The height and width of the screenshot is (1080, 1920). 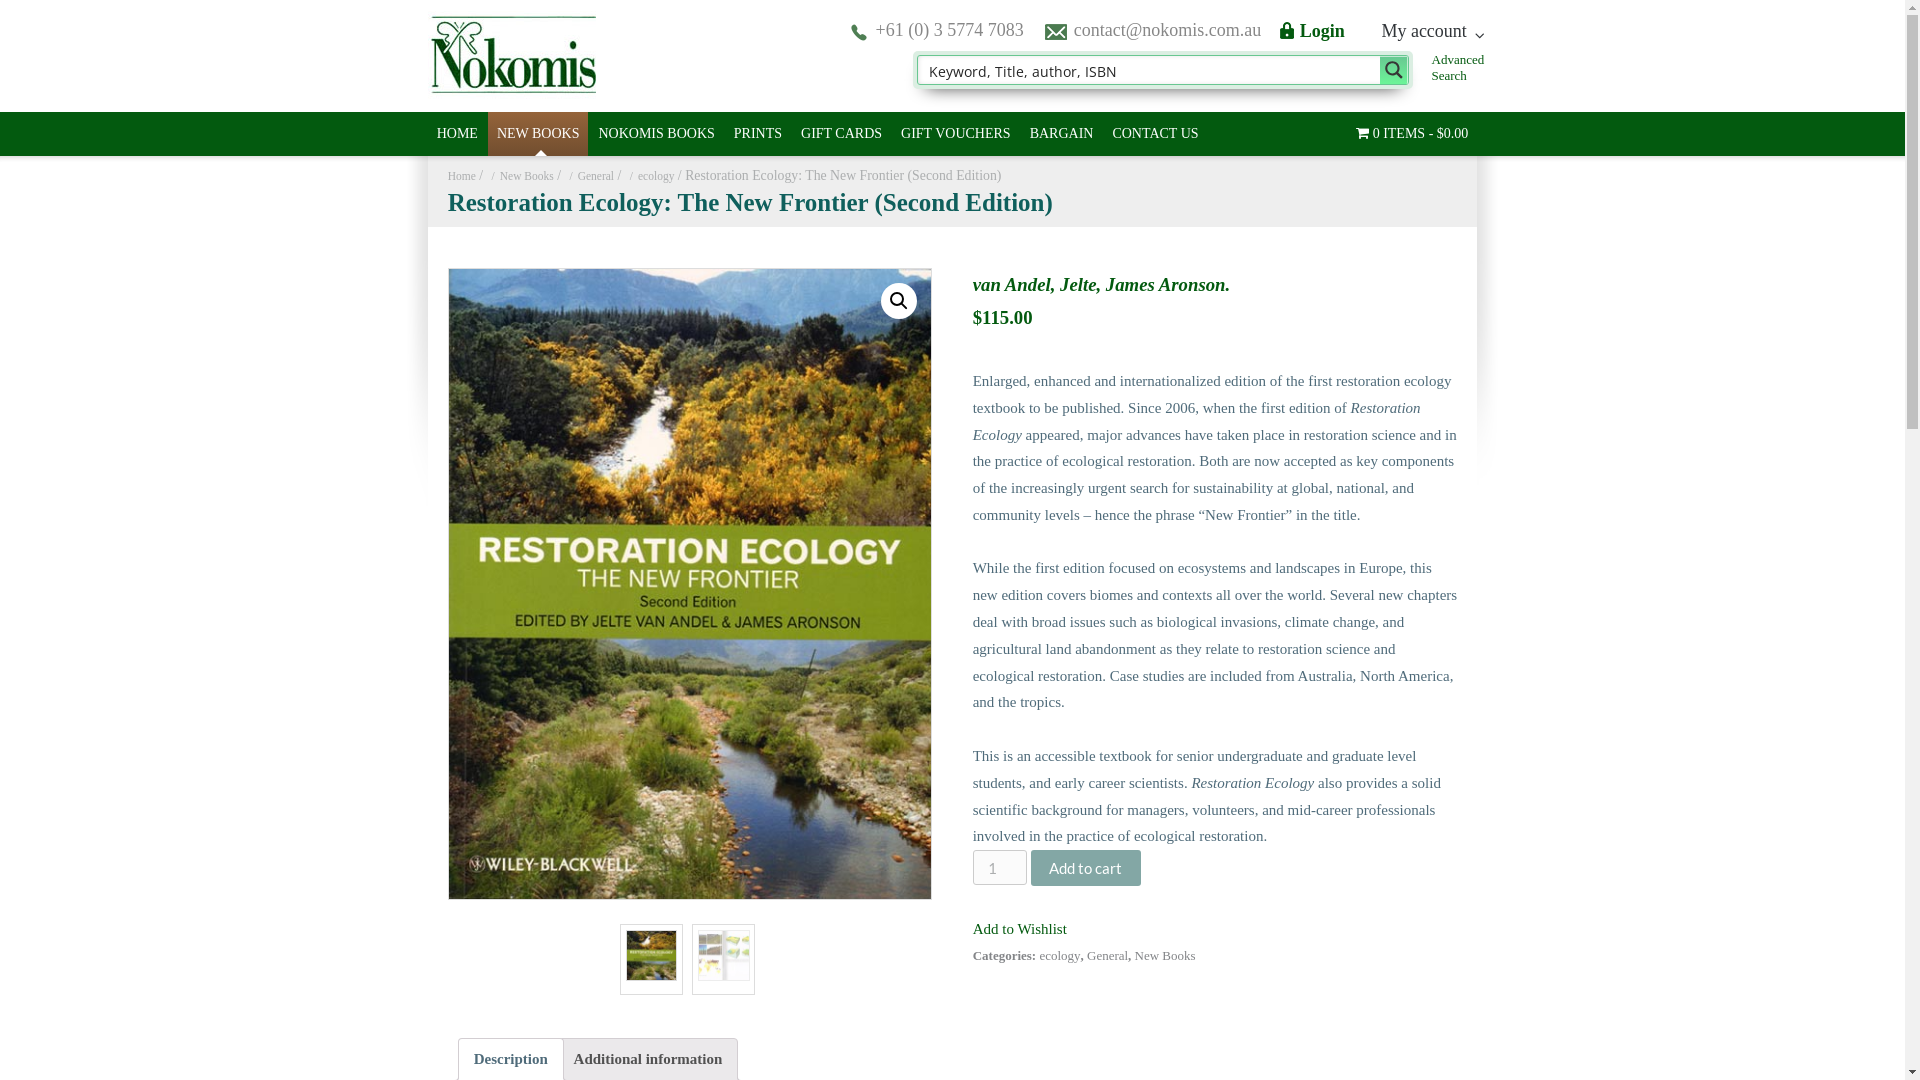 What do you see at coordinates (1062, 134) in the screenshot?
I see `BARGAIN` at bounding box center [1062, 134].